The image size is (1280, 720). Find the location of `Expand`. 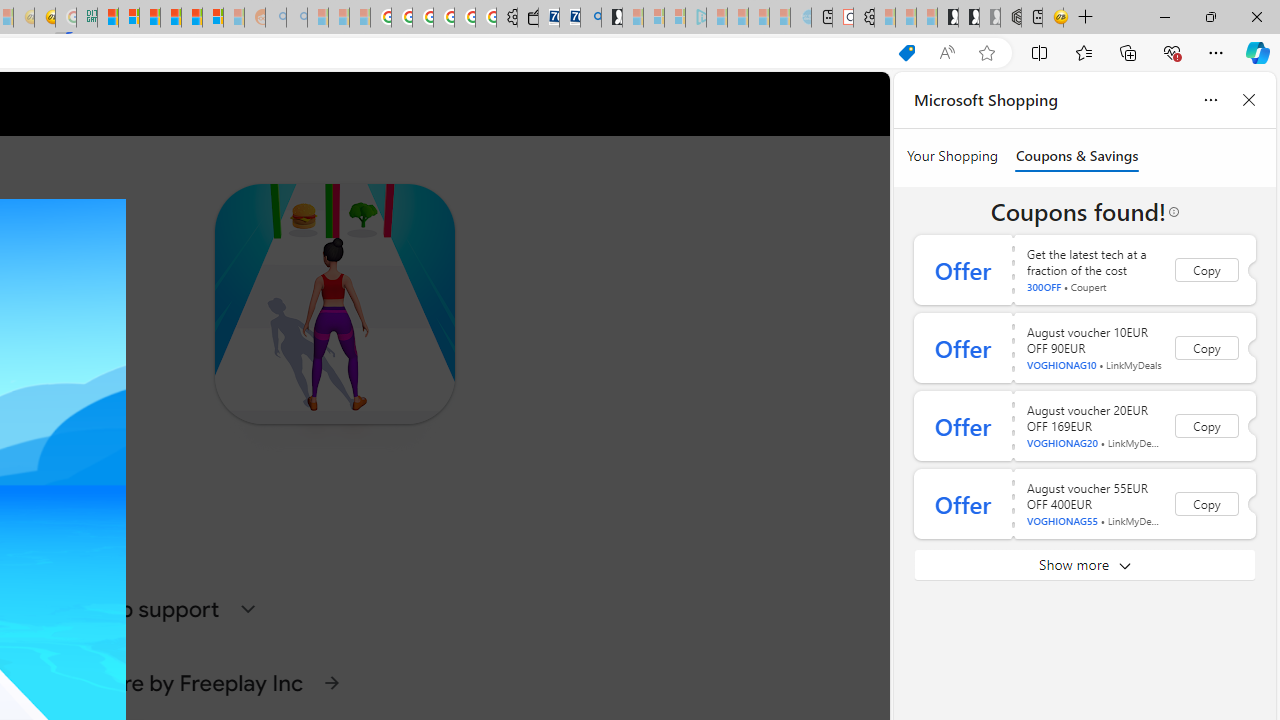

Expand is located at coordinates (248, 608).